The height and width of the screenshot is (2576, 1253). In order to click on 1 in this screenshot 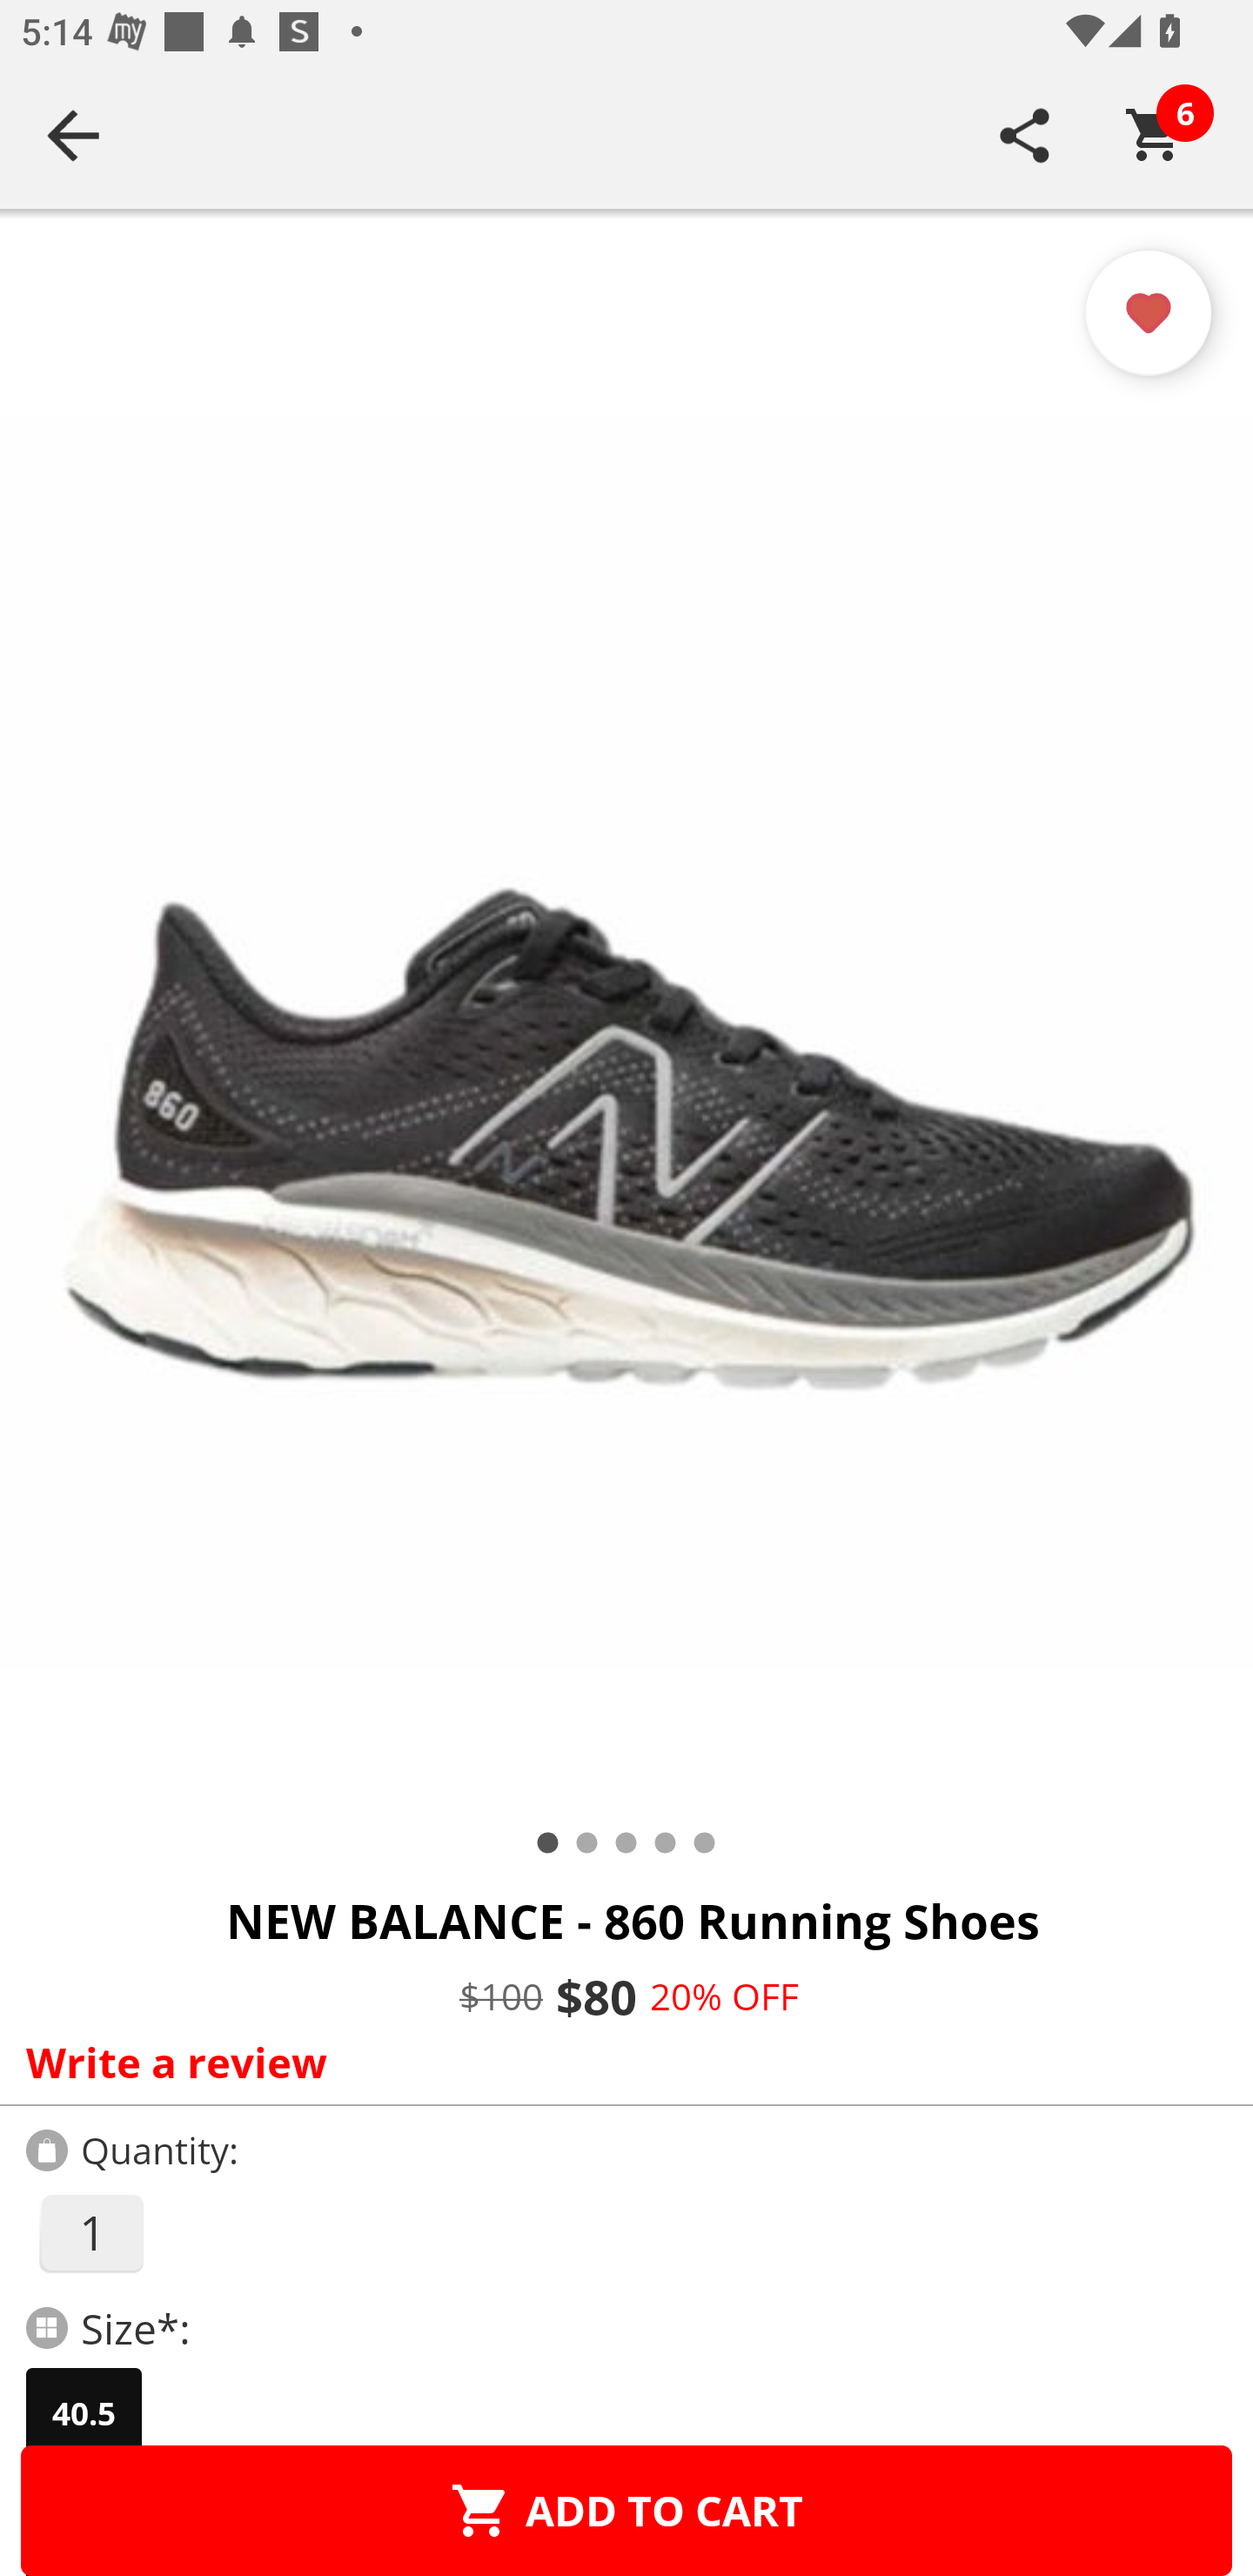, I will do `click(90, 2233)`.